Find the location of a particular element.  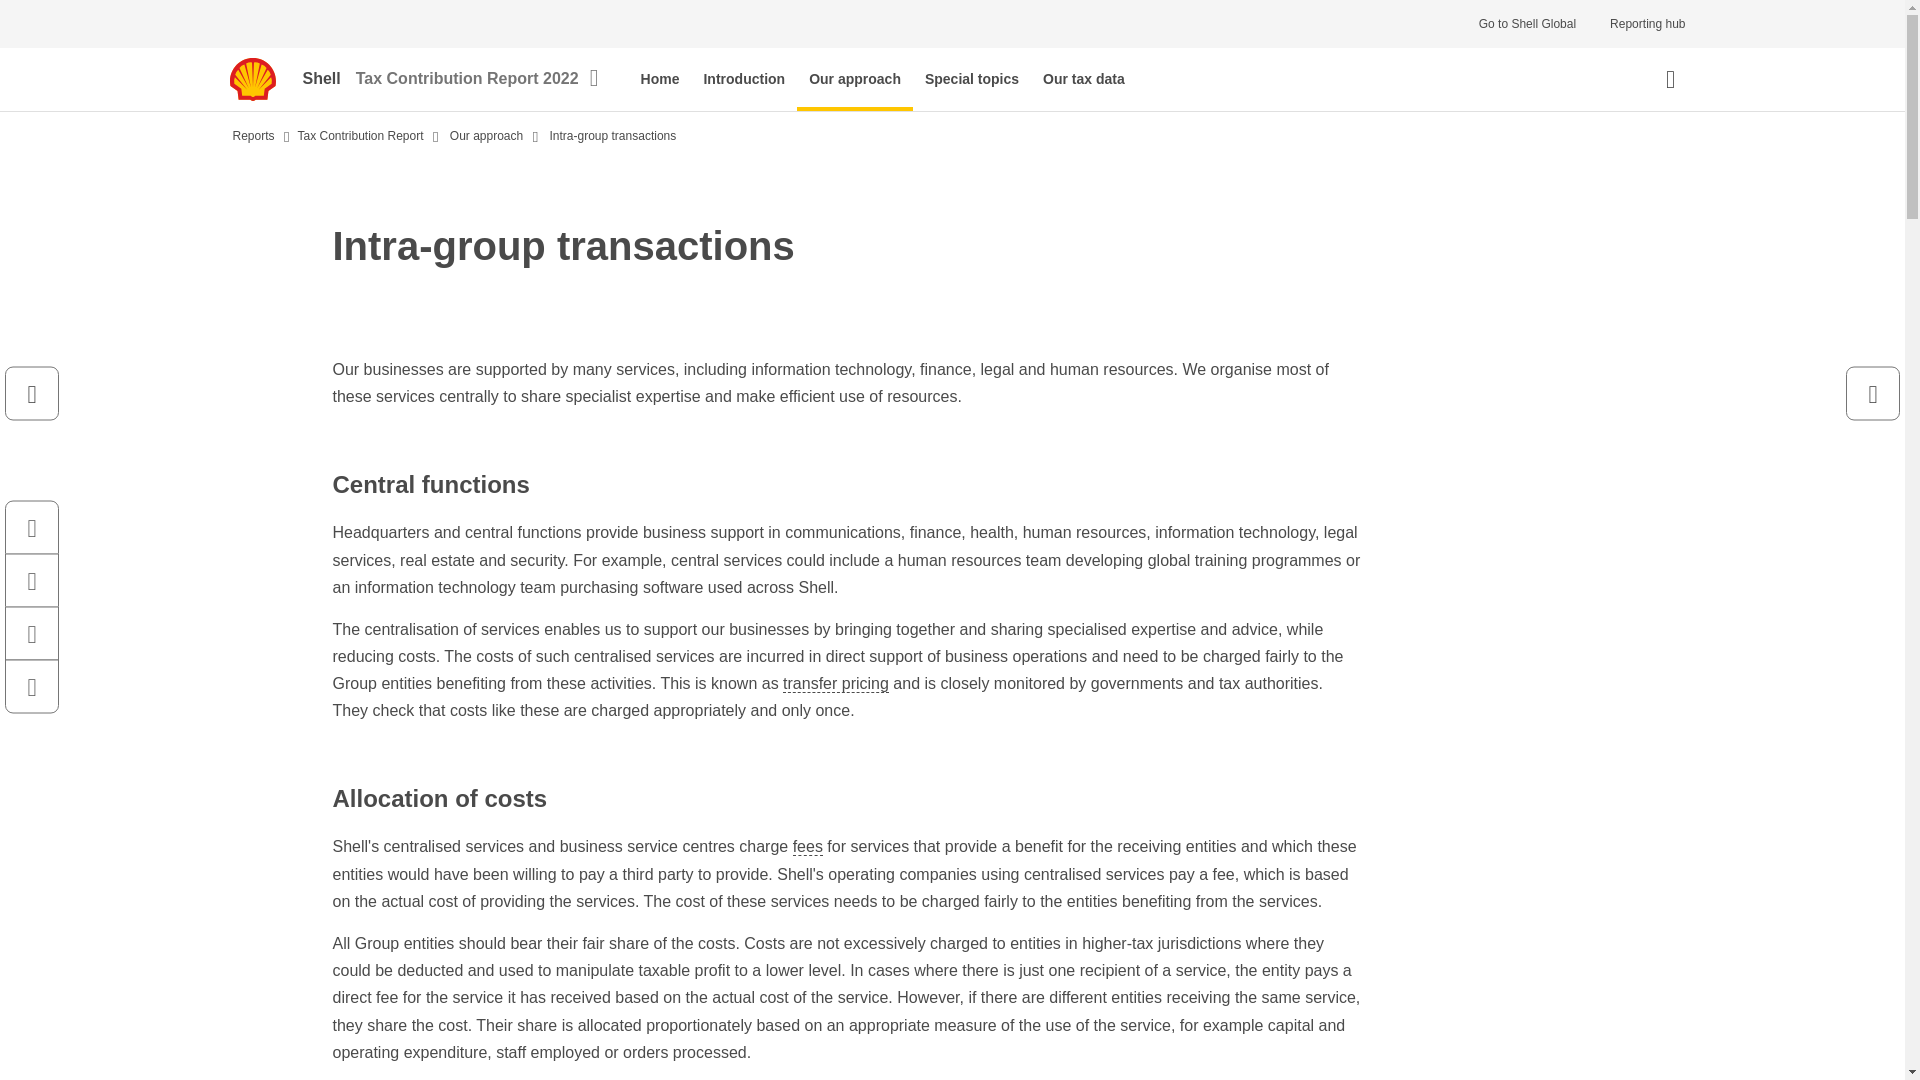

Home is located at coordinates (660, 79).